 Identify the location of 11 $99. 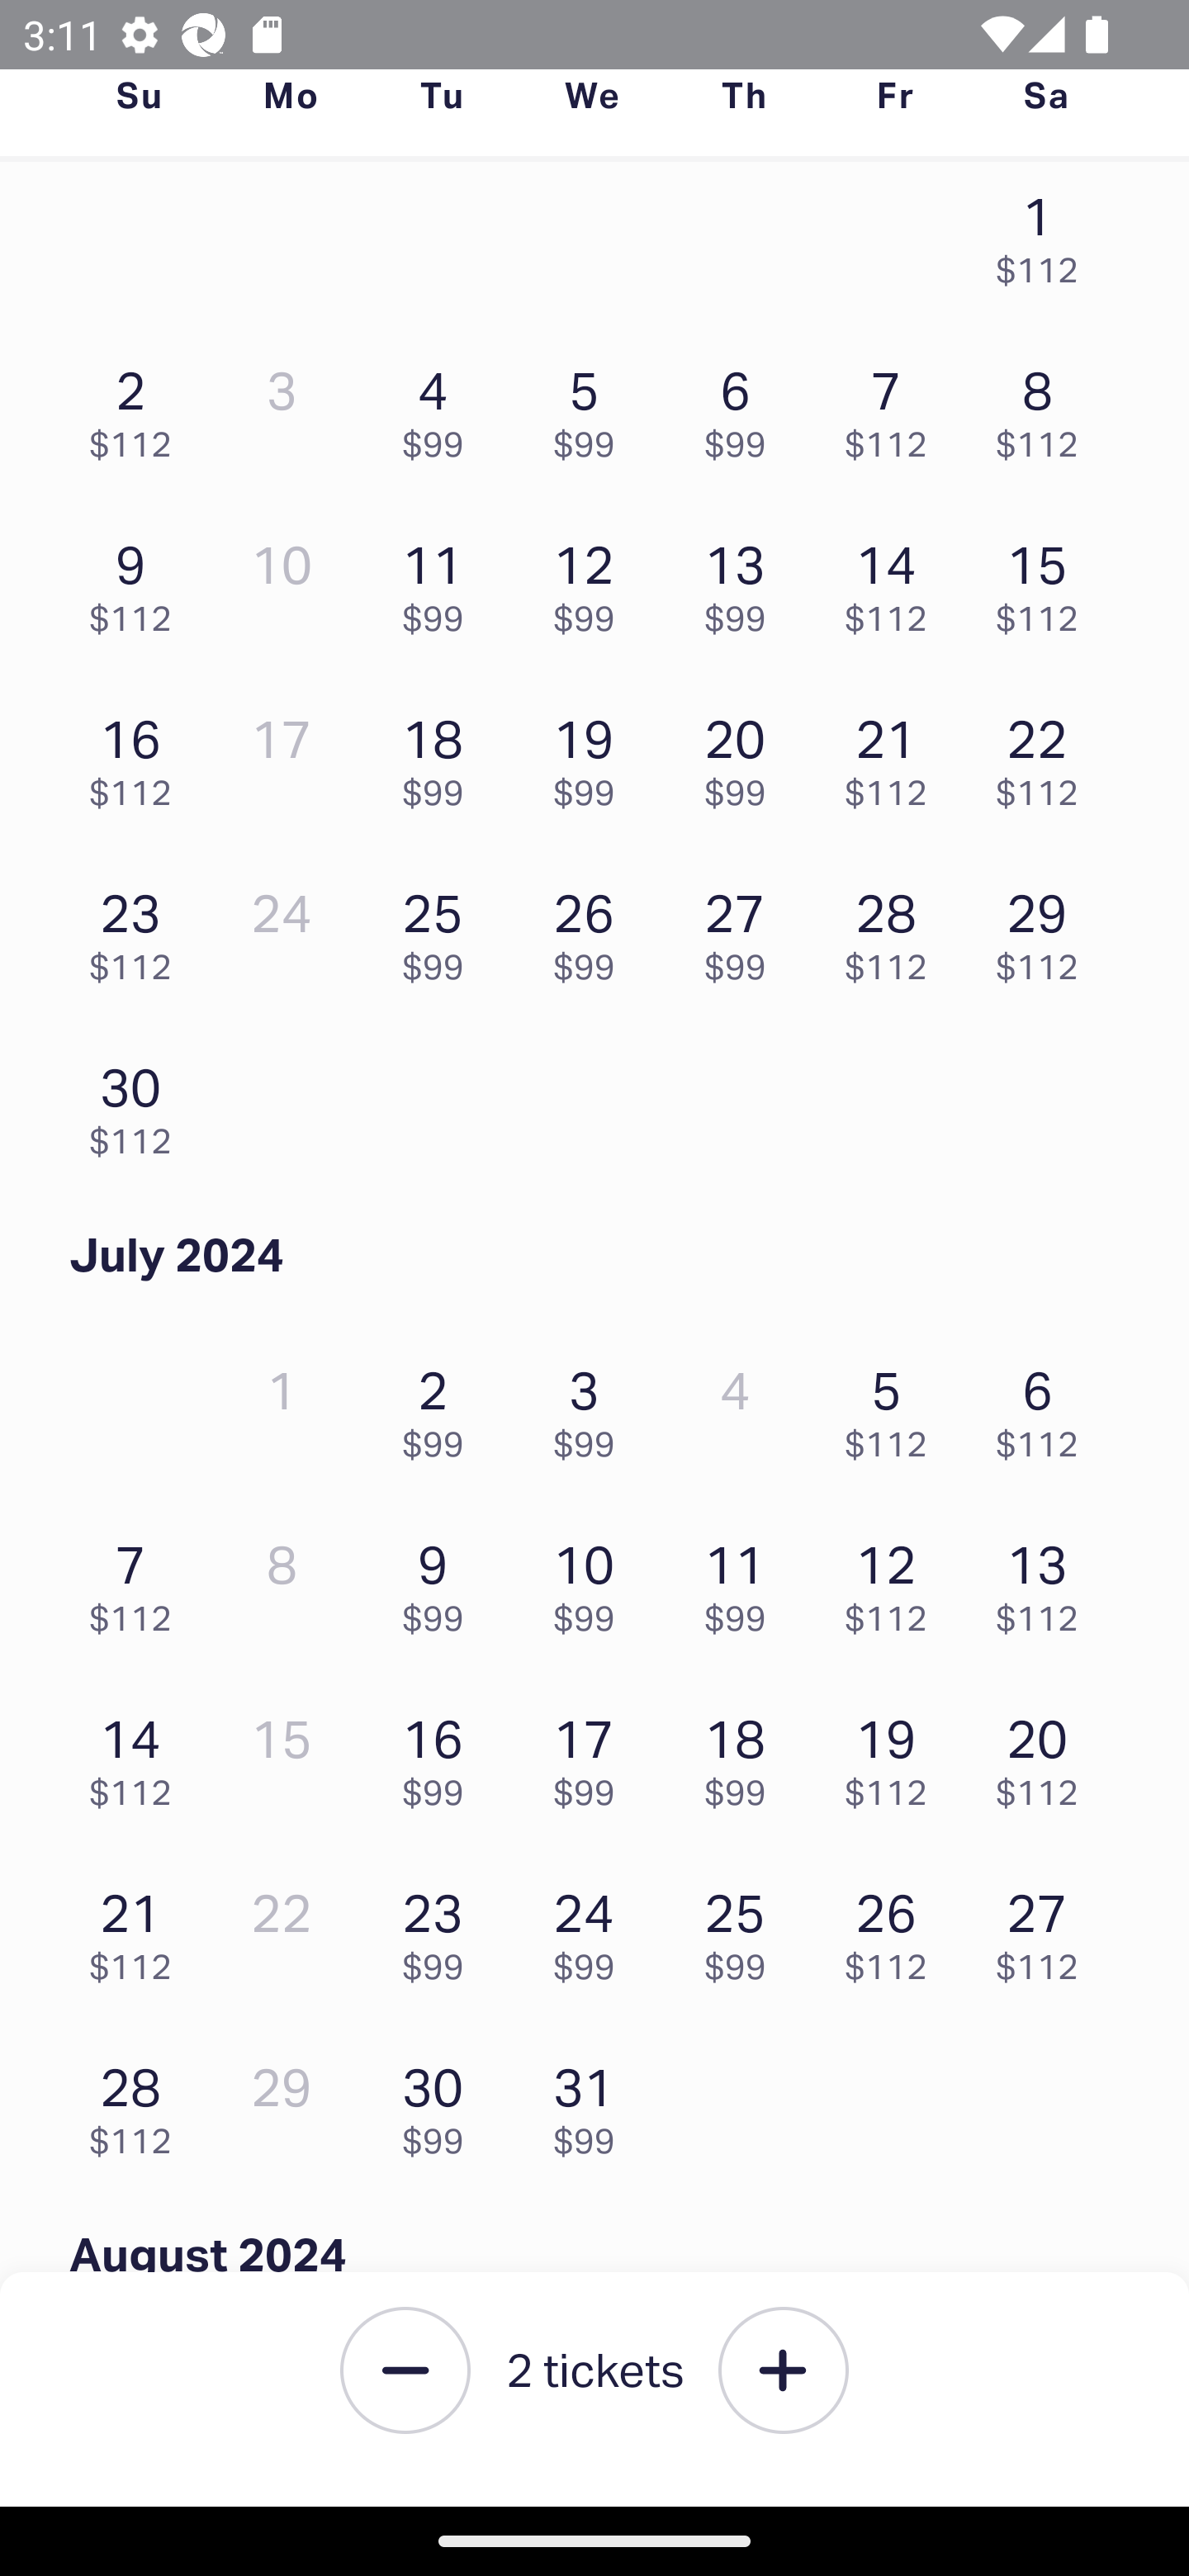
(441, 580).